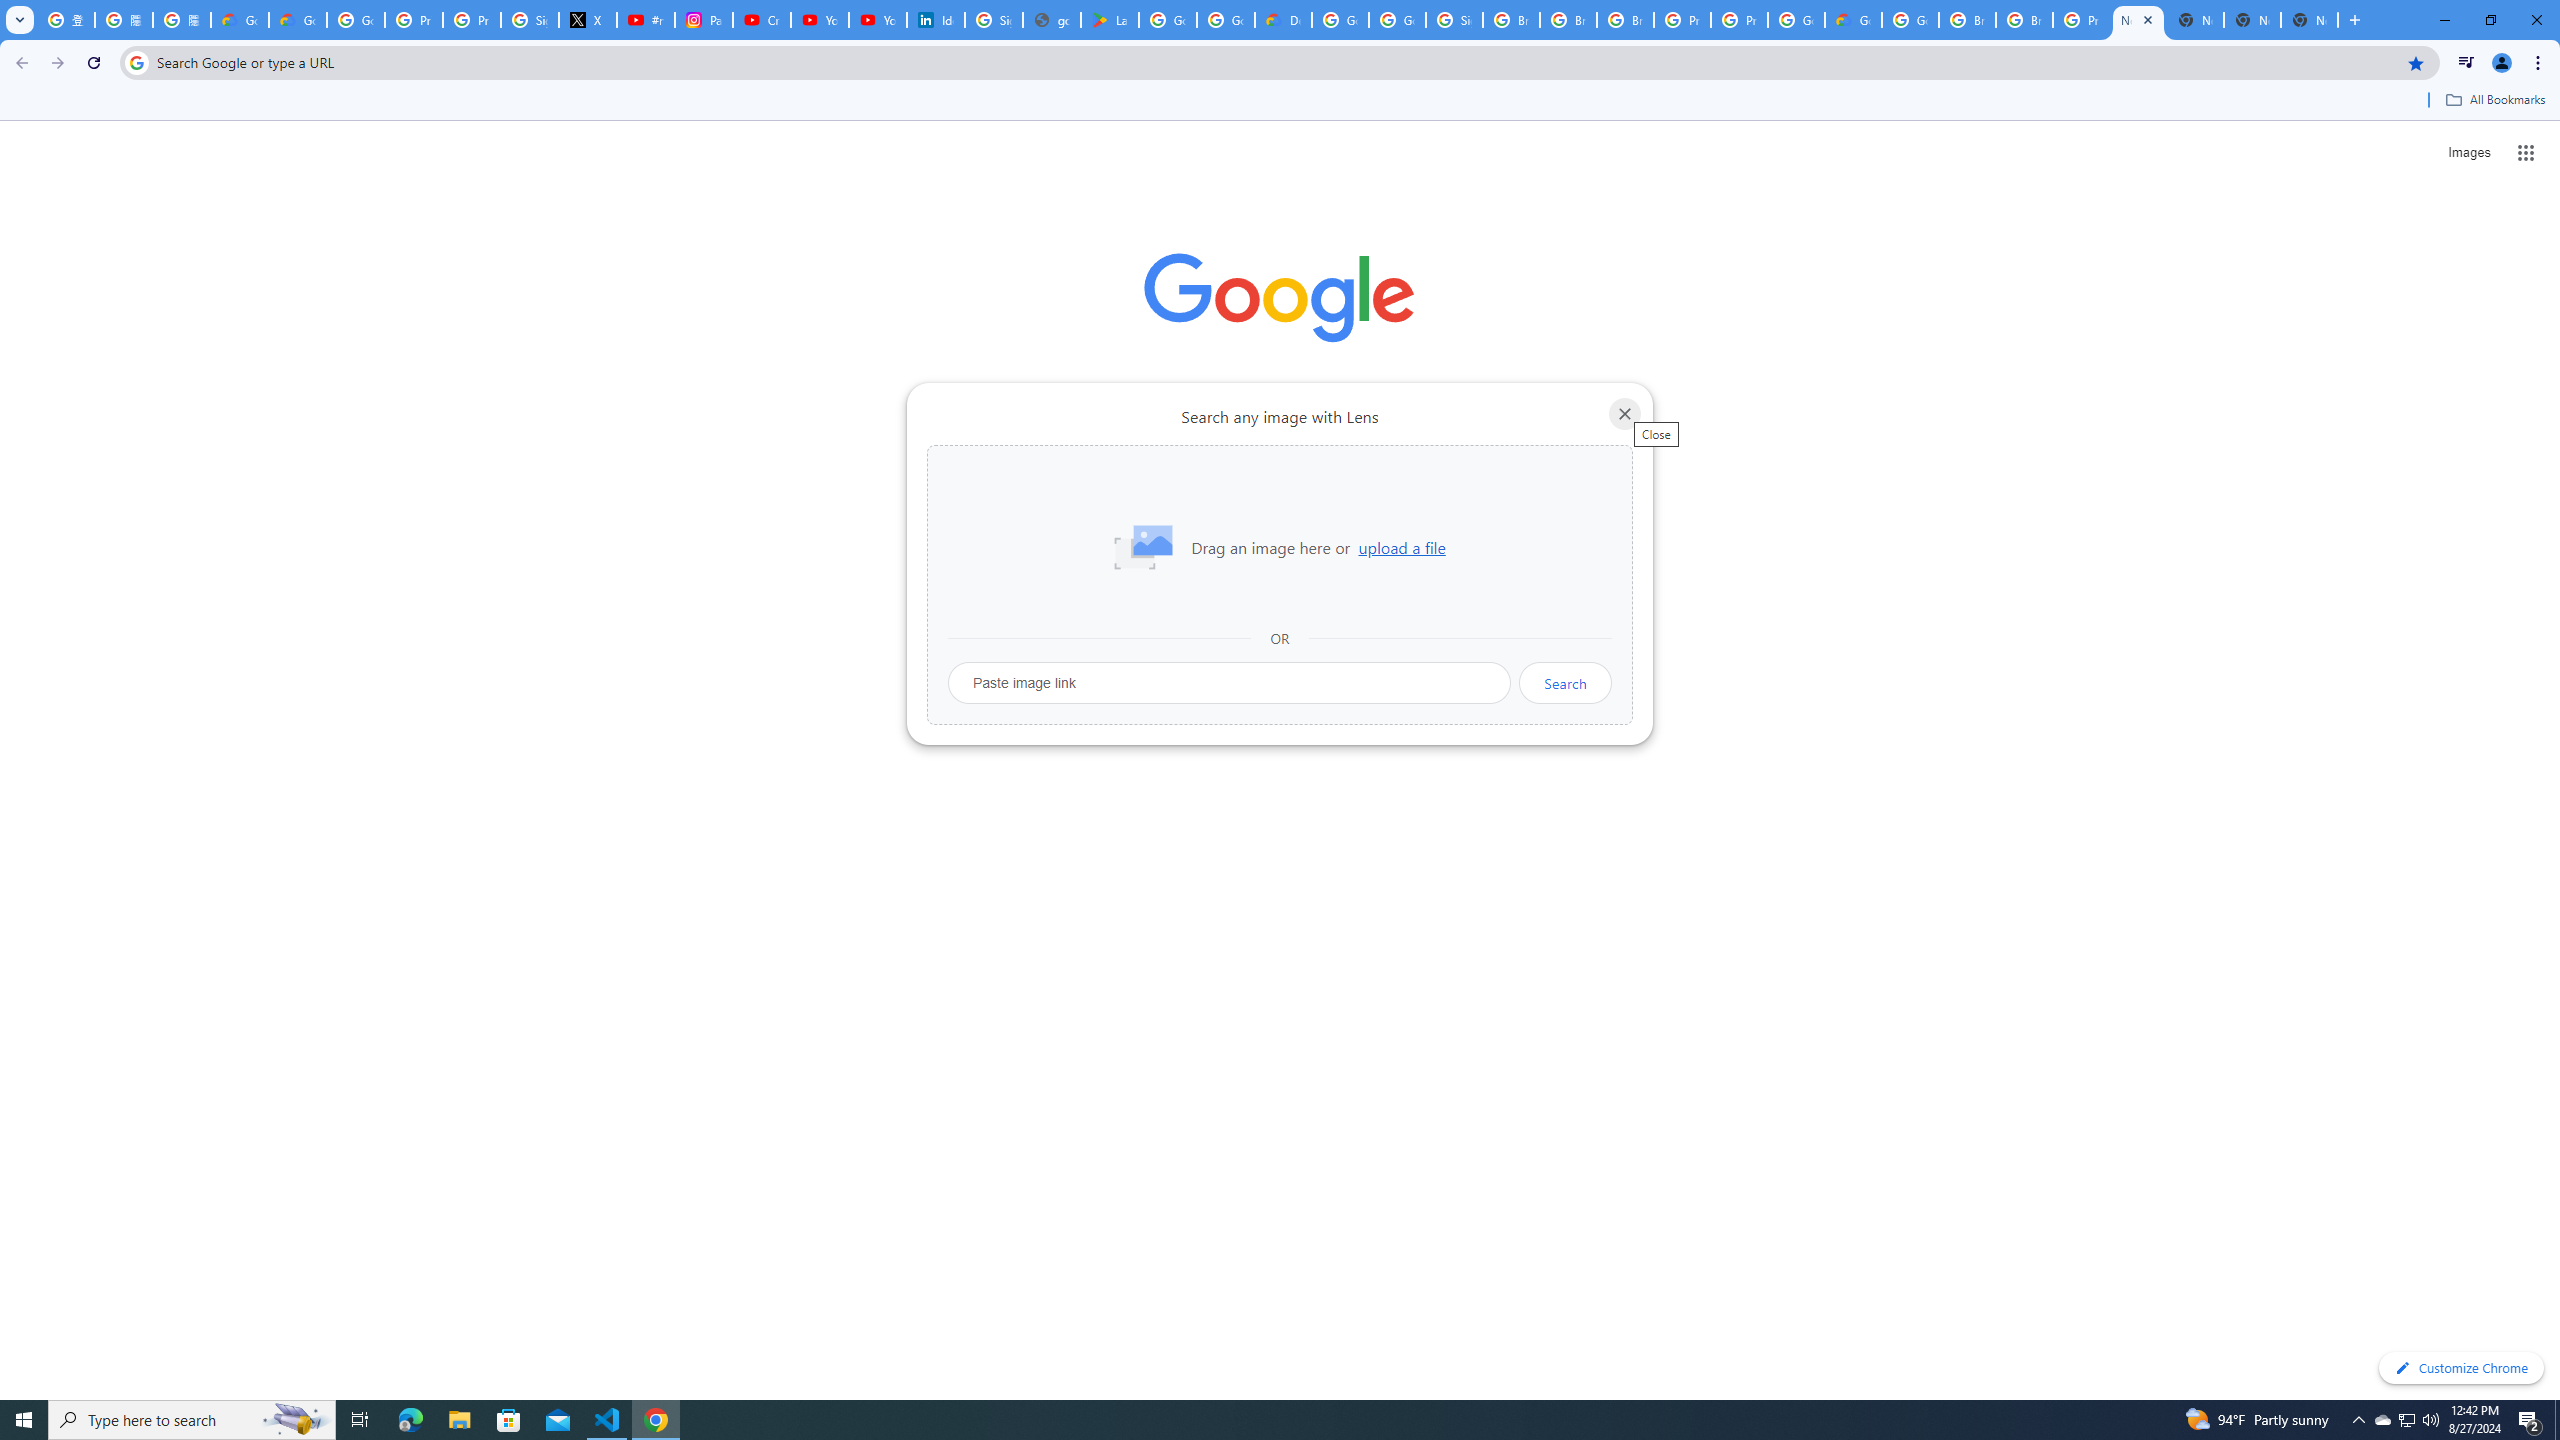  Describe the element at coordinates (2468, 153) in the screenshot. I see `Search for Images ` at that location.